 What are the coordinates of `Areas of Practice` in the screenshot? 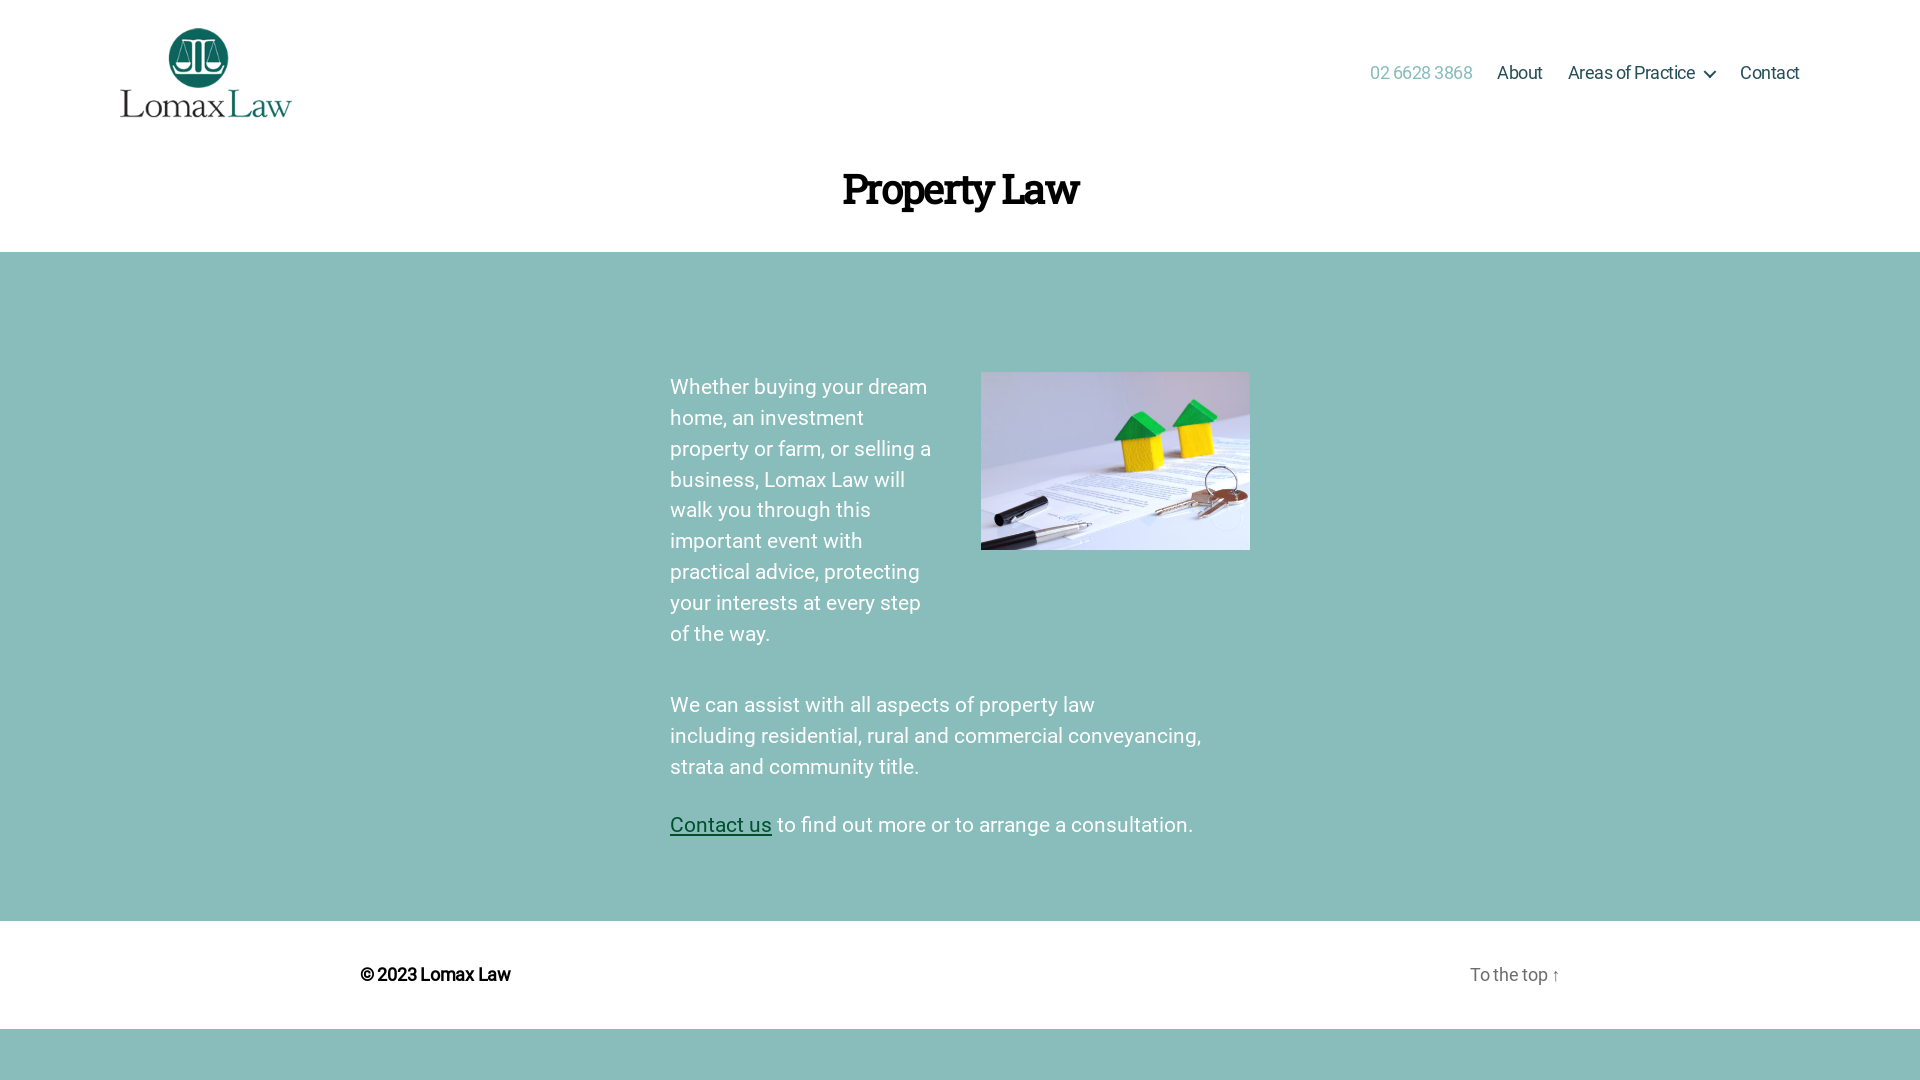 It's located at (1642, 73).